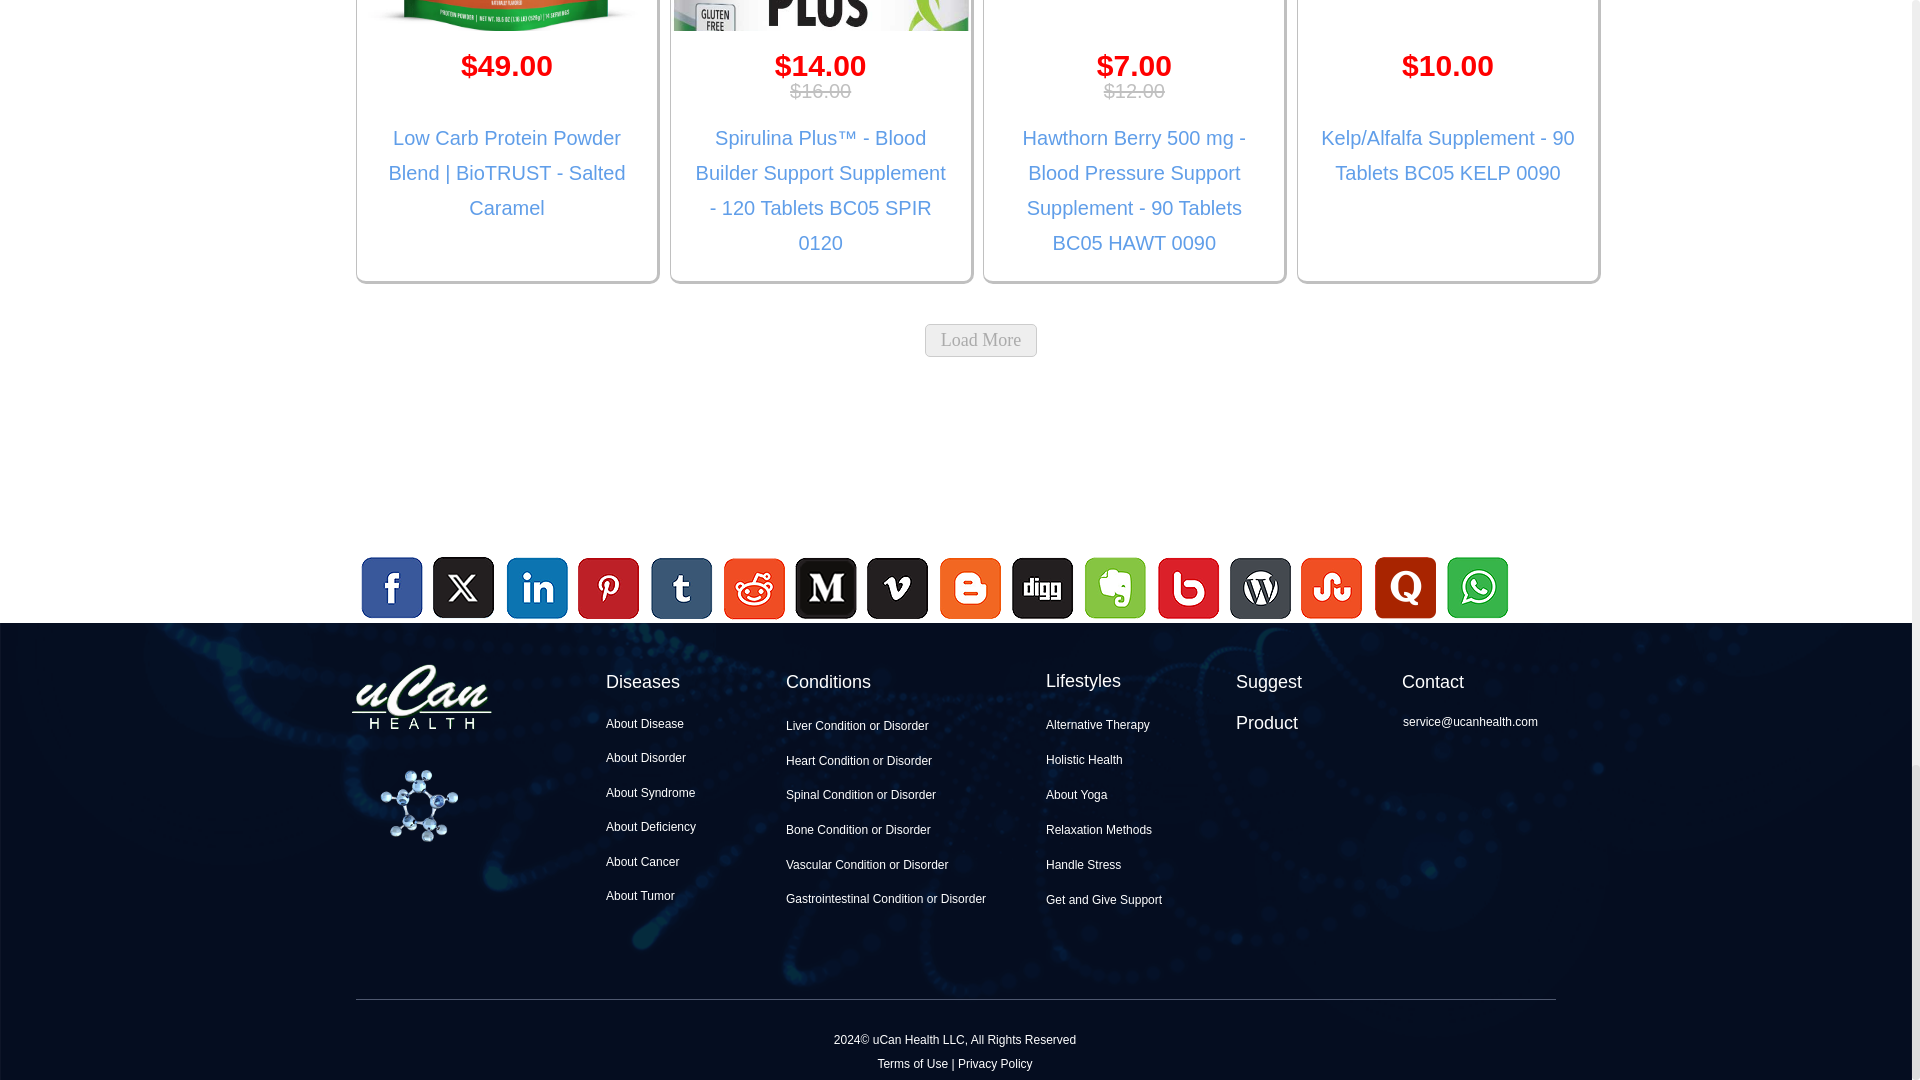  I want to click on Pinterest, so click(609, 589).